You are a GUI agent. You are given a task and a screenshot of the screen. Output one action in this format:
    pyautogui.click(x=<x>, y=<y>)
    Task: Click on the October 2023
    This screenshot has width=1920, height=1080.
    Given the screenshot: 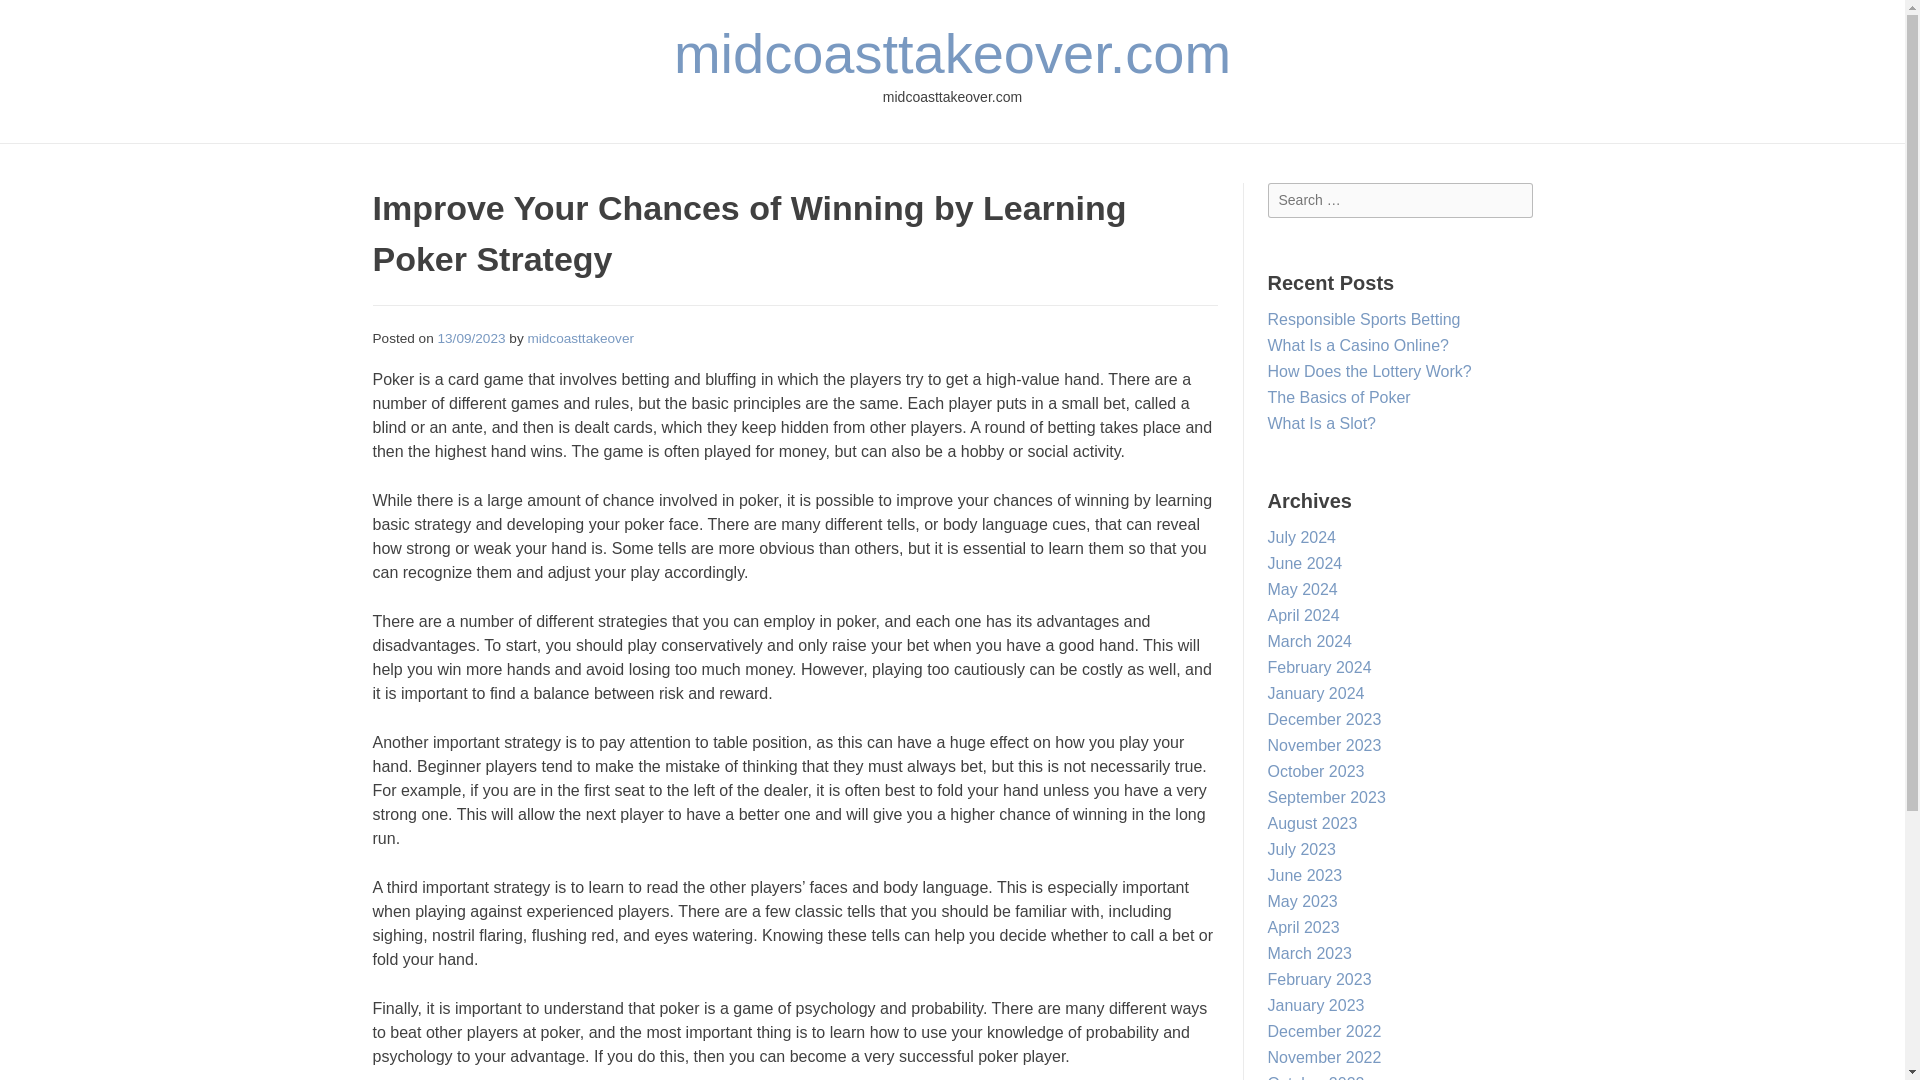 What is the action you would take?
    pyautogui.click(x=1316, y=770)
    